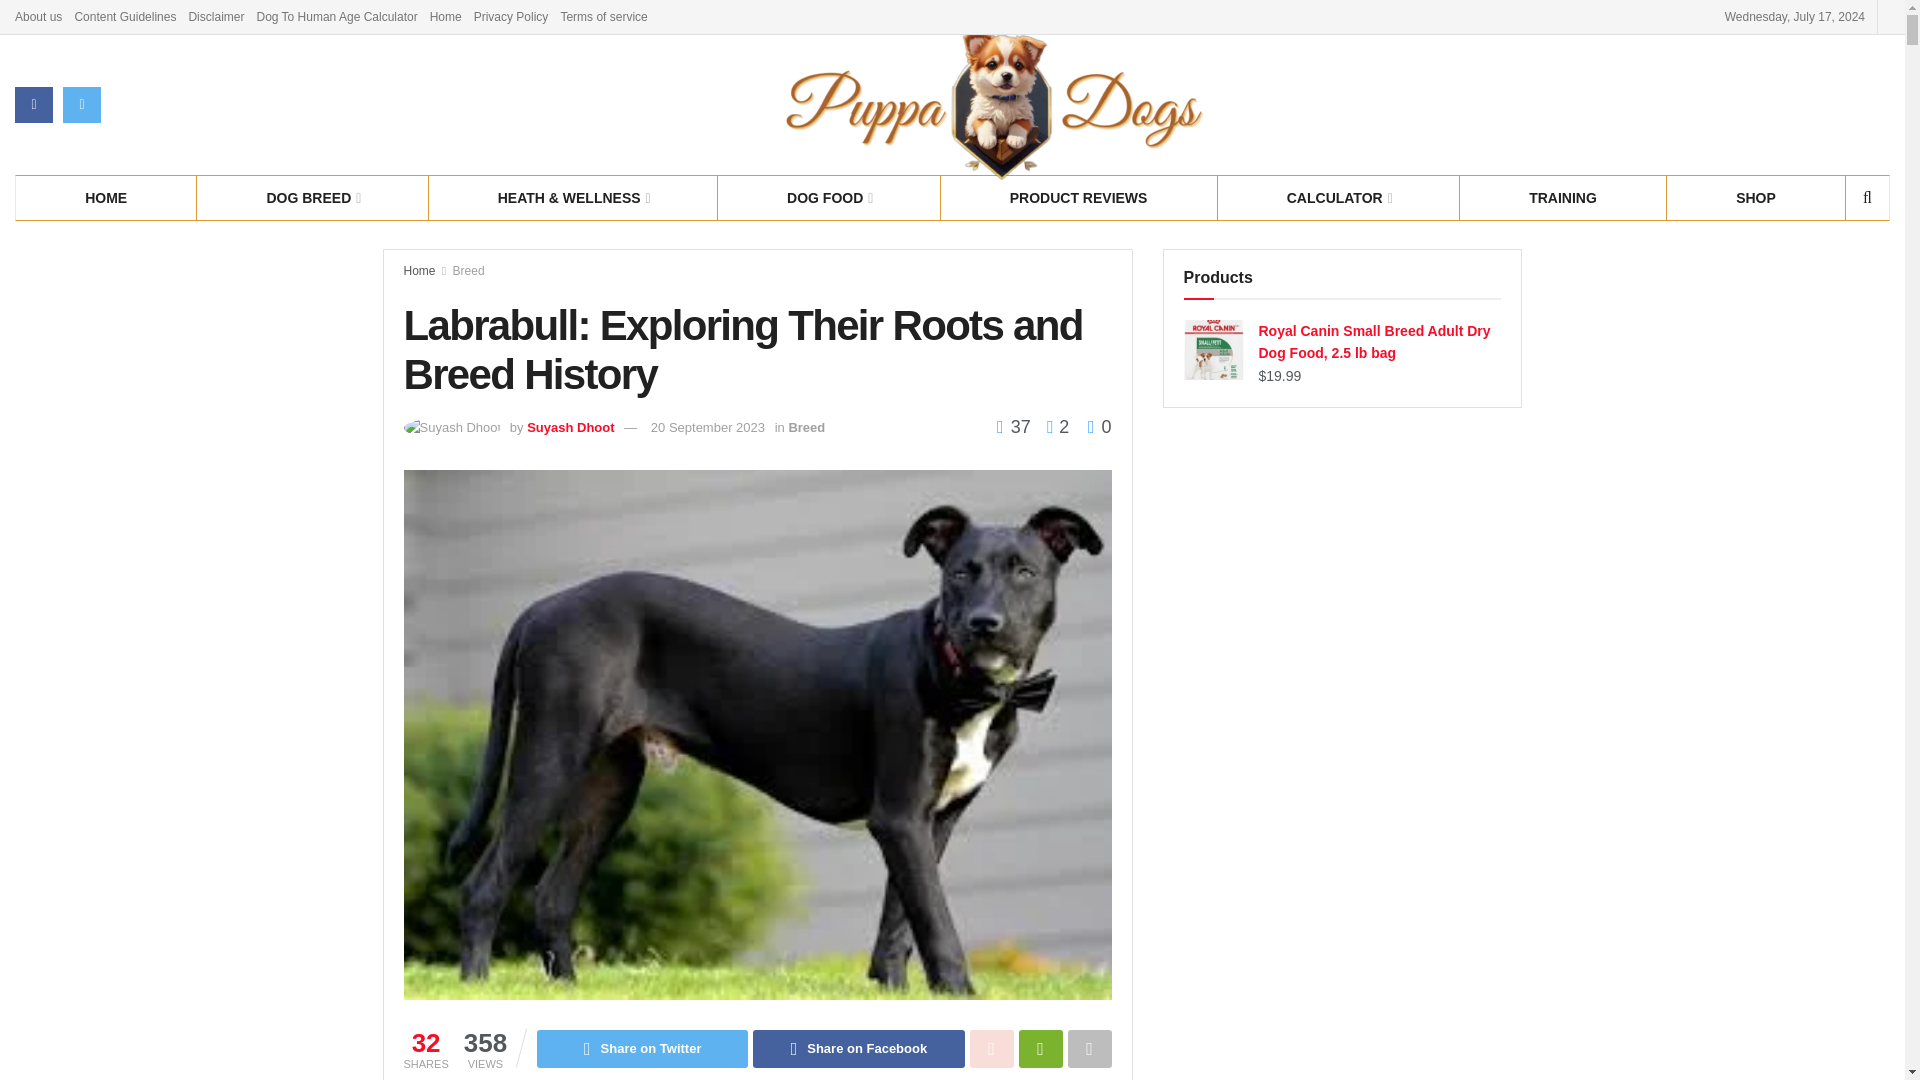 The width and height of the screenshot is (1920, 1080). I want to click on Content Guidelines, so click(125, 16).